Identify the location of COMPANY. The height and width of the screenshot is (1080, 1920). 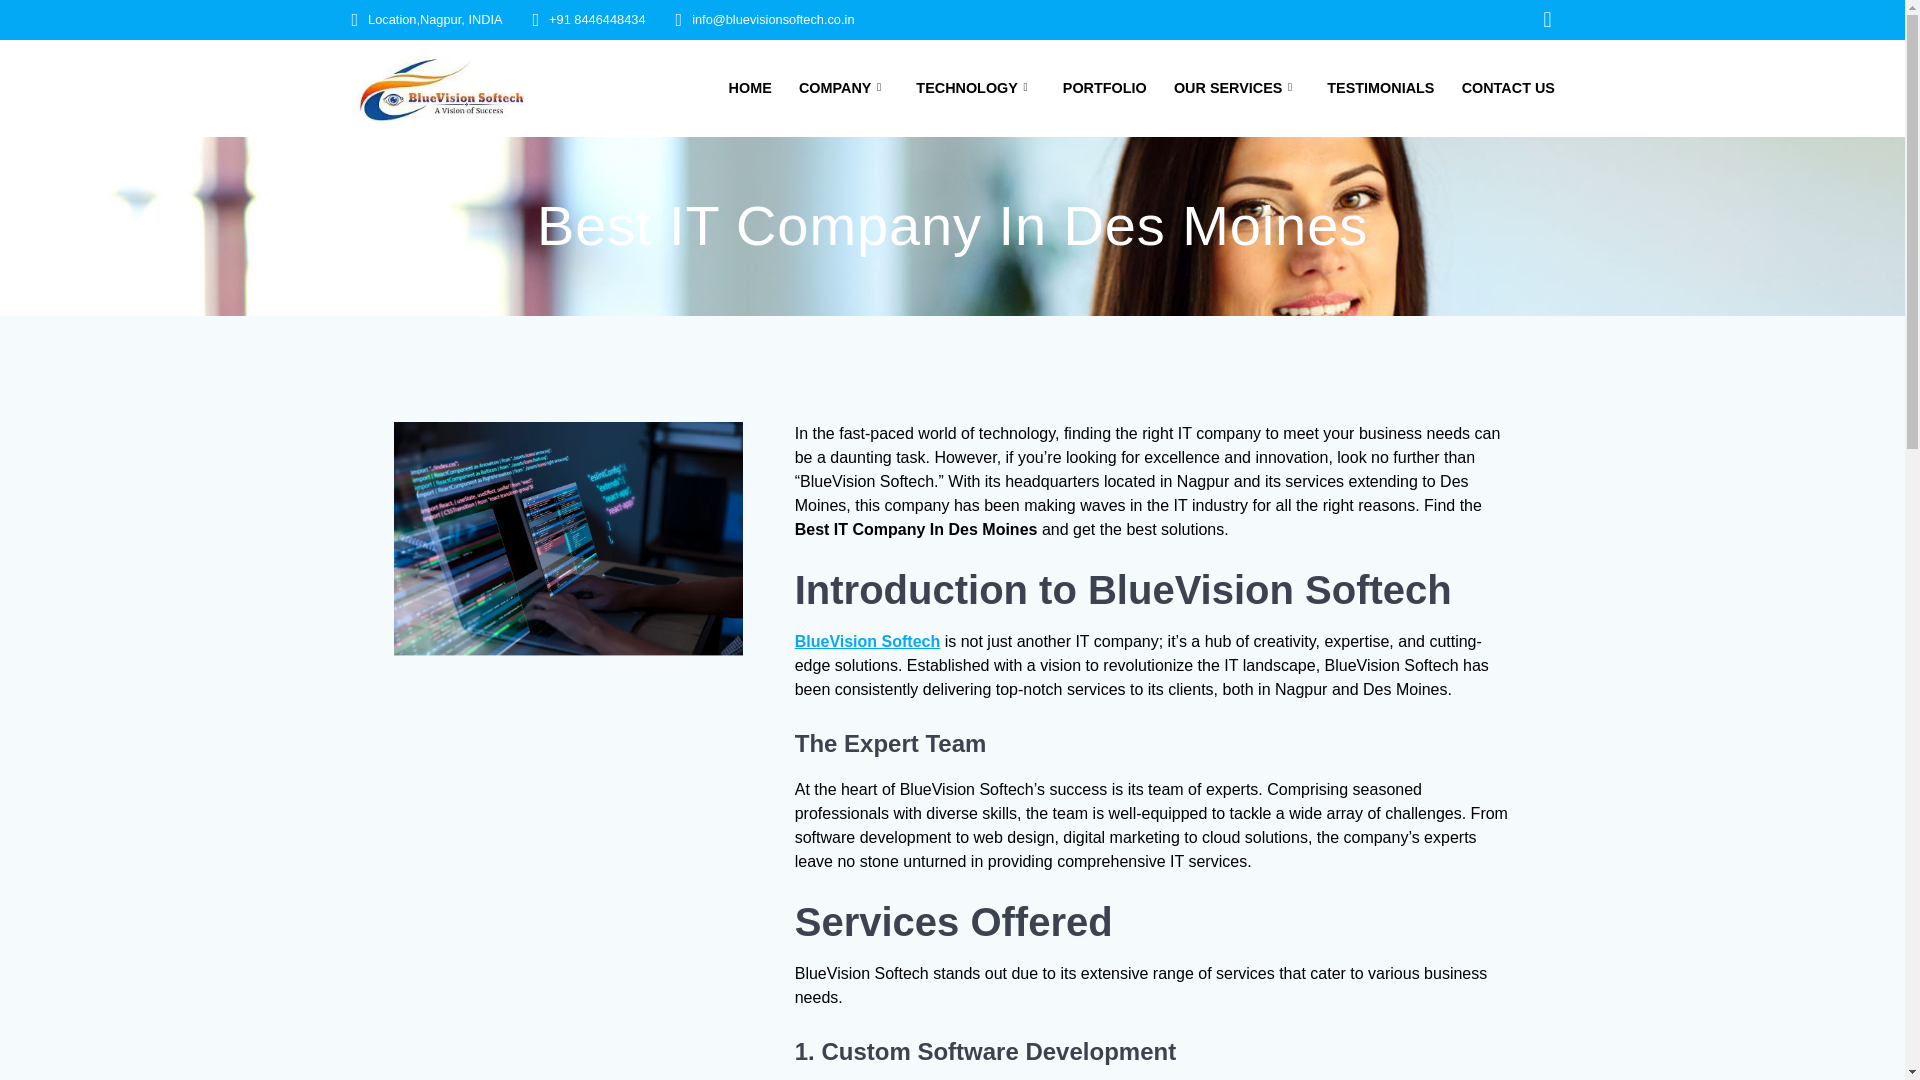
(843, 88).